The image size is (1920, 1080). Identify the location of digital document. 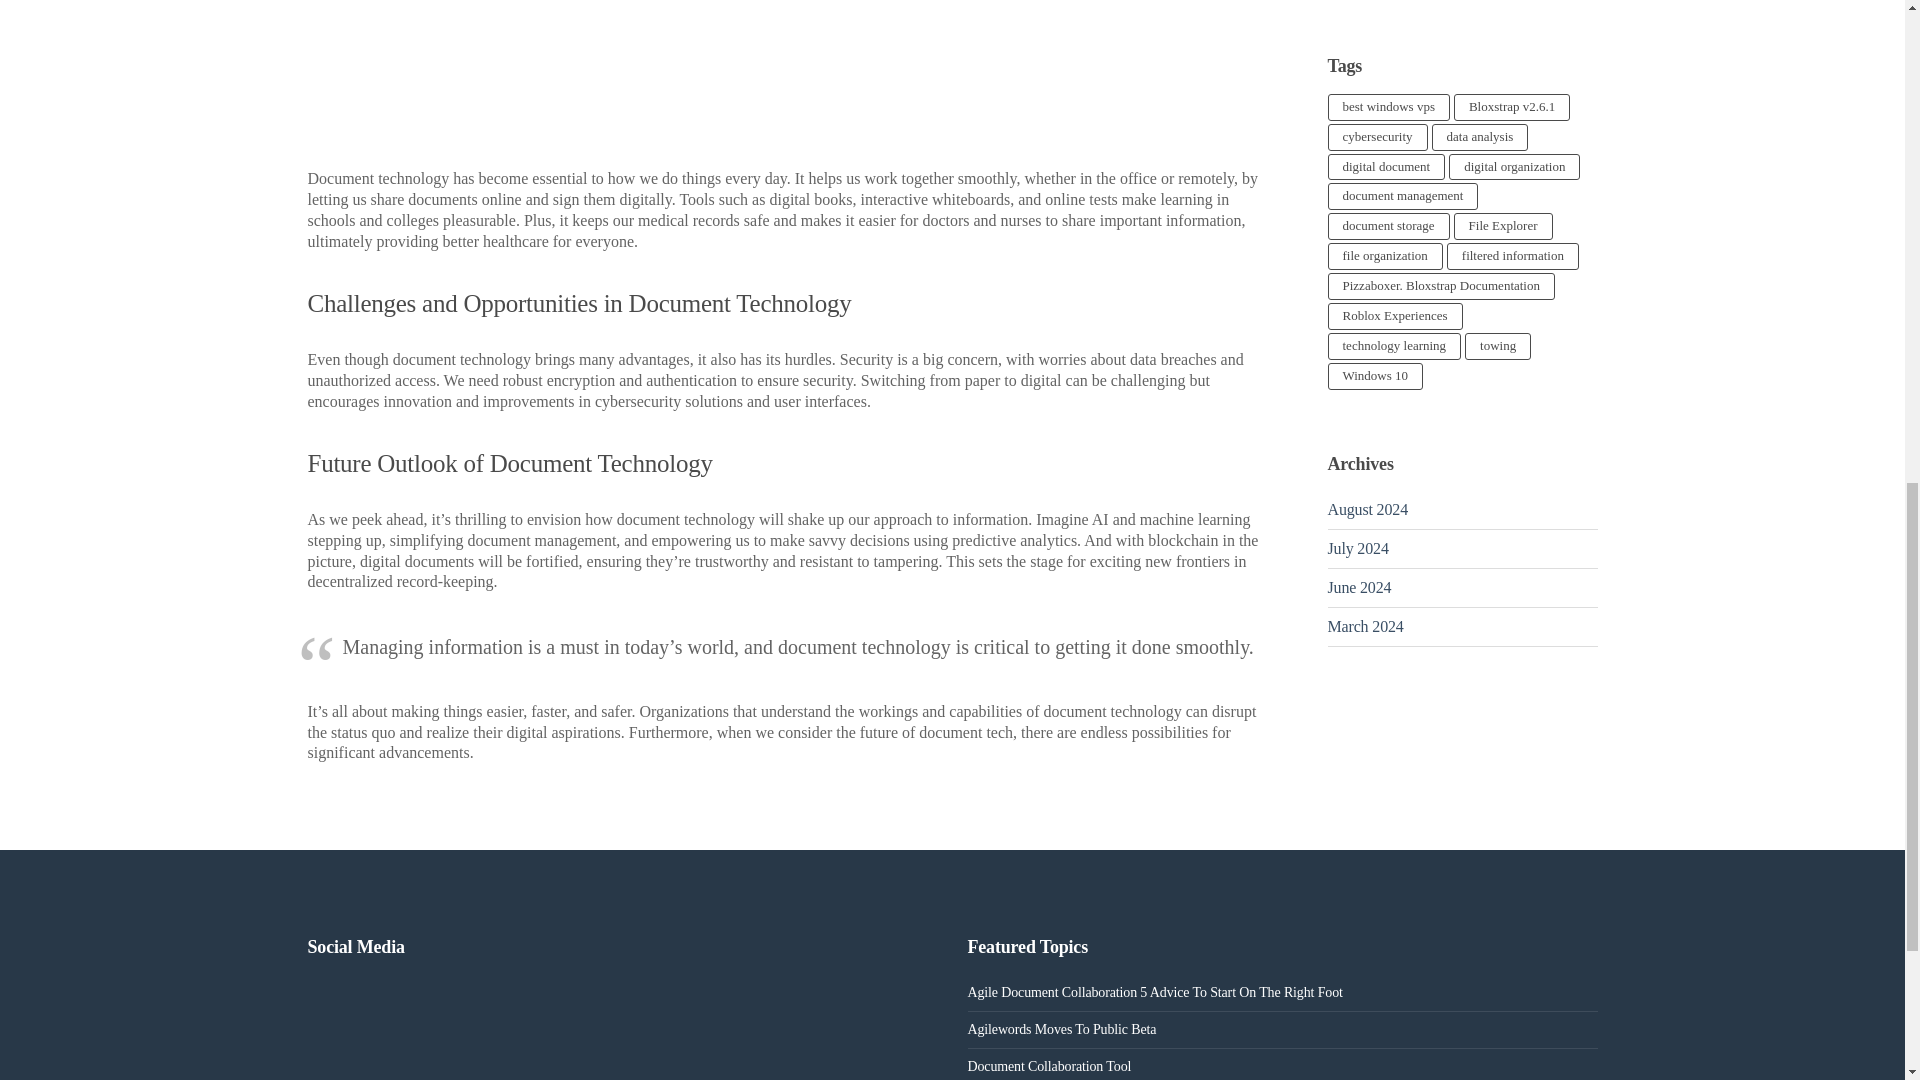
(1386, 168).